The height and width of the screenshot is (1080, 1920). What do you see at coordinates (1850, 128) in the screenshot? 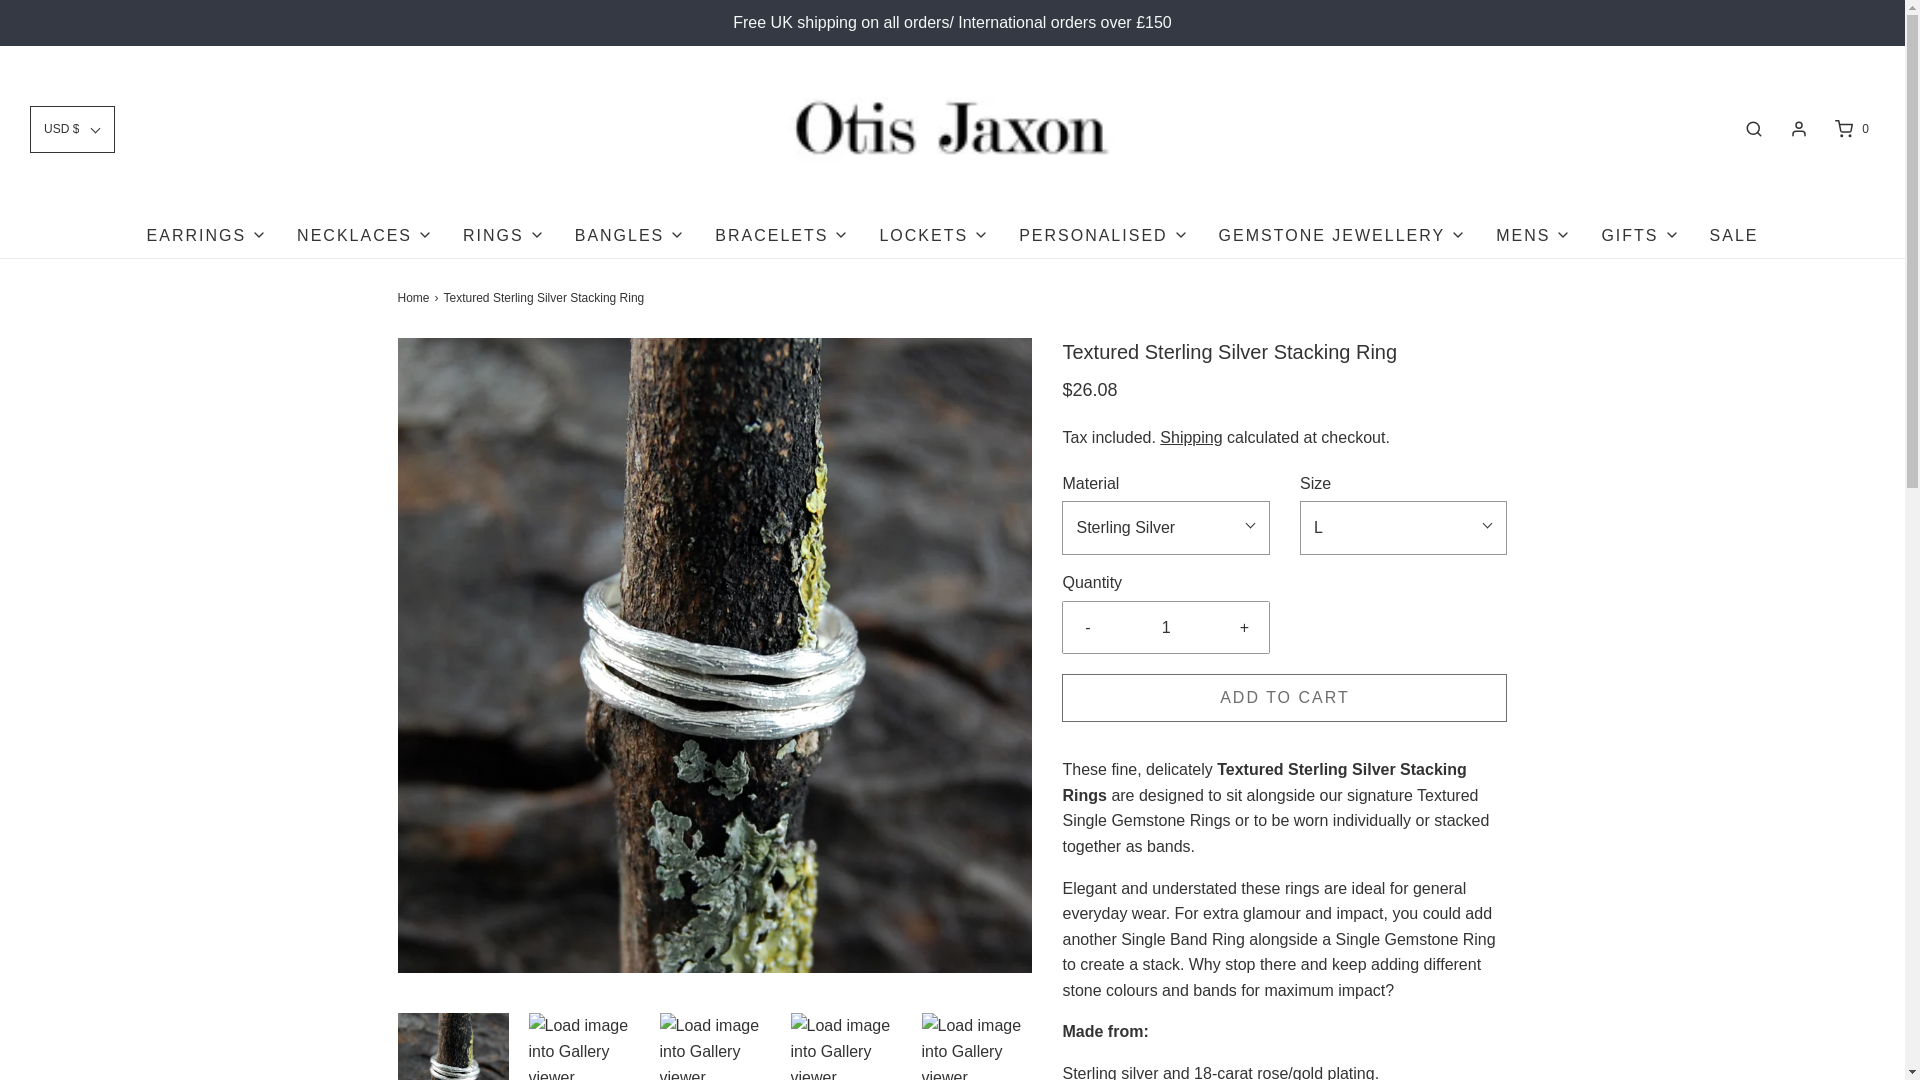
I see `Cart` at bounding box center [1850, 128].